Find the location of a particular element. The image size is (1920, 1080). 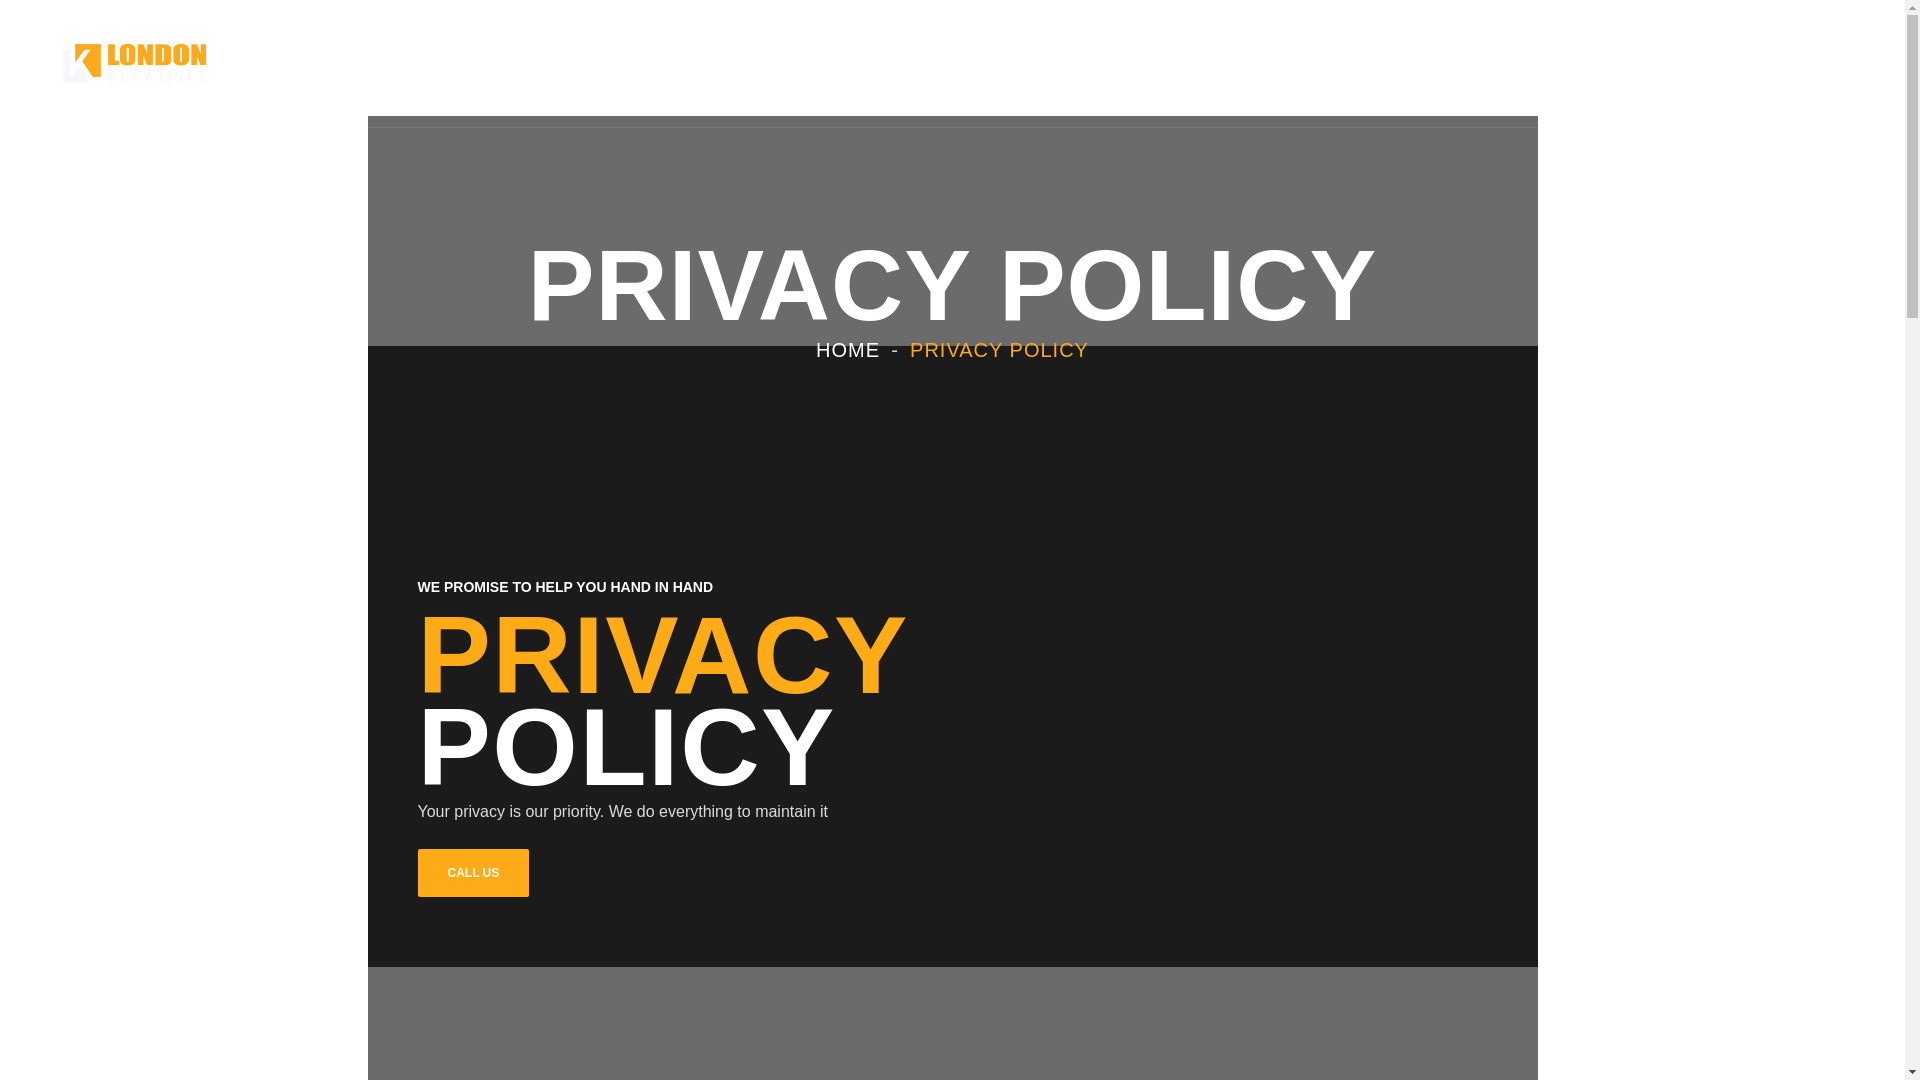

PORTFOLIO is located at coordinates (251, 57).